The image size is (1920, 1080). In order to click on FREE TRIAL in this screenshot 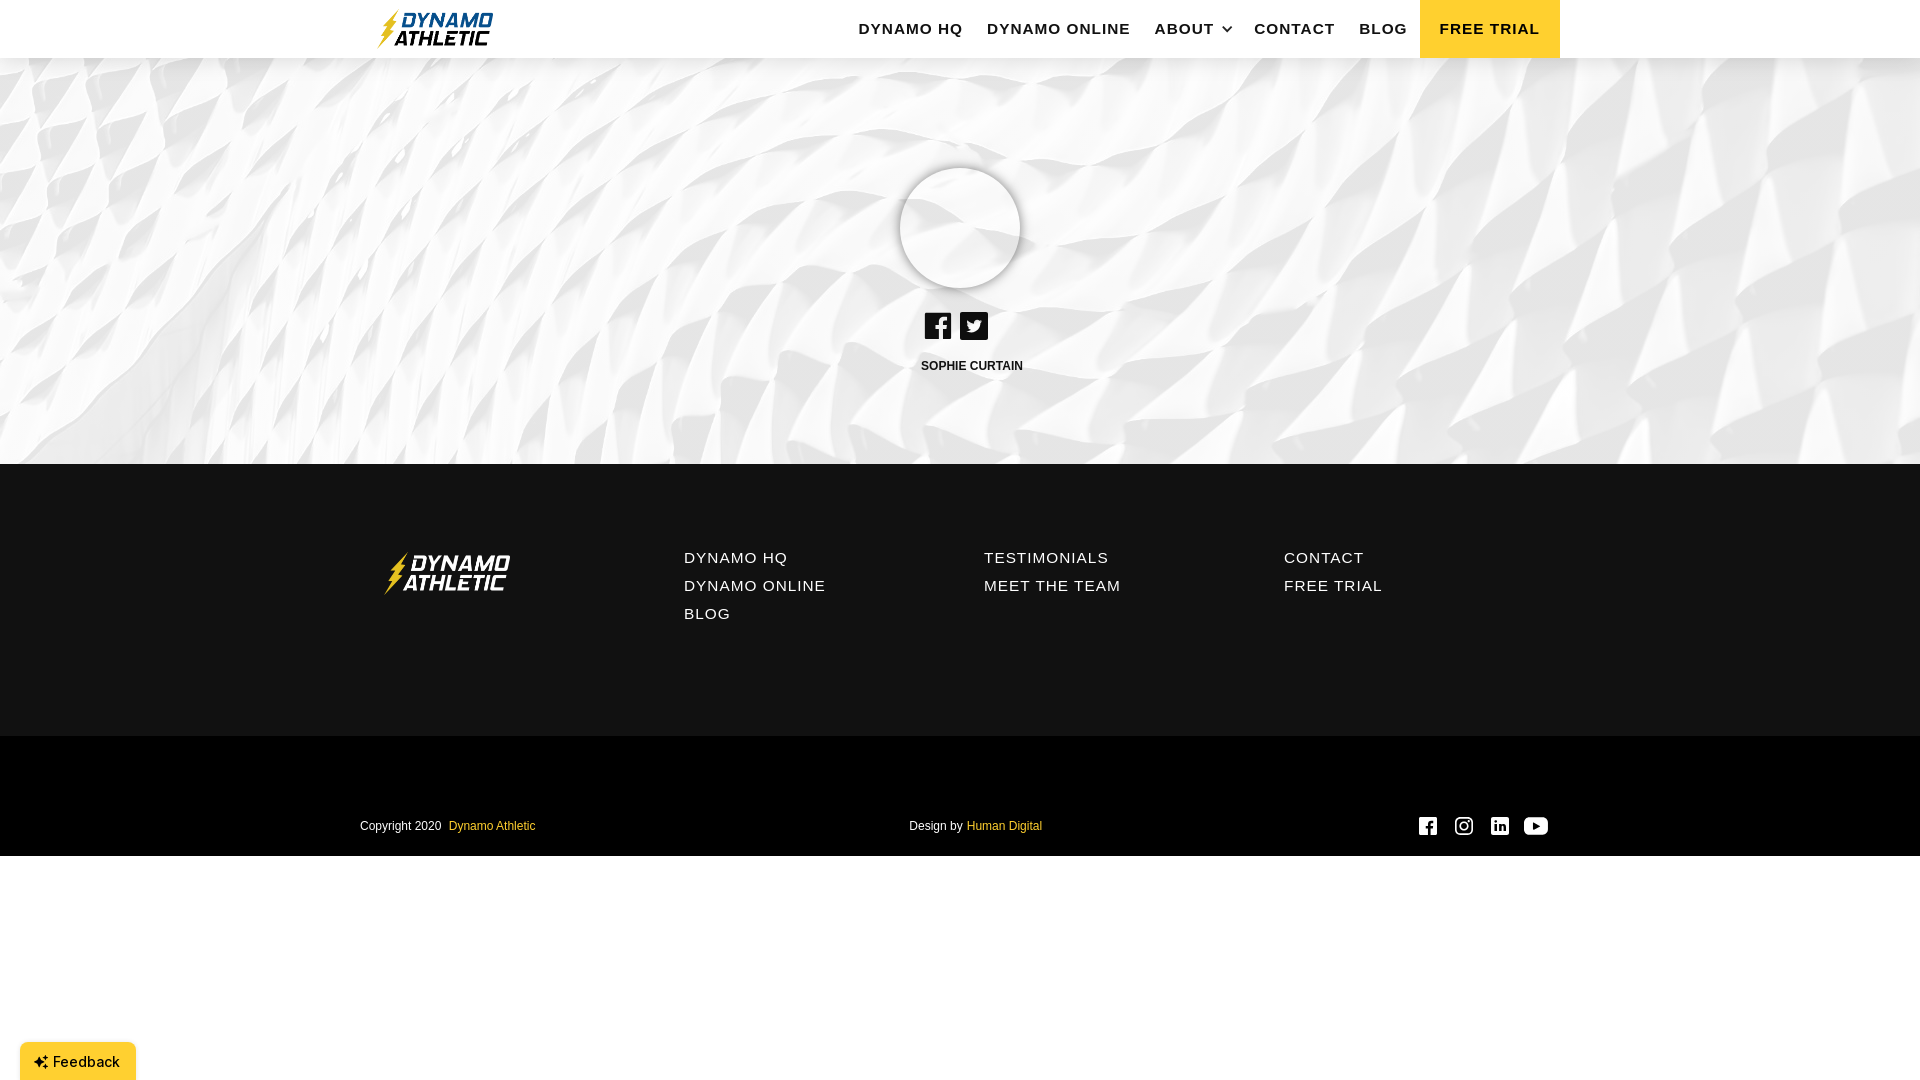, I will do `click(1490, 29)`.